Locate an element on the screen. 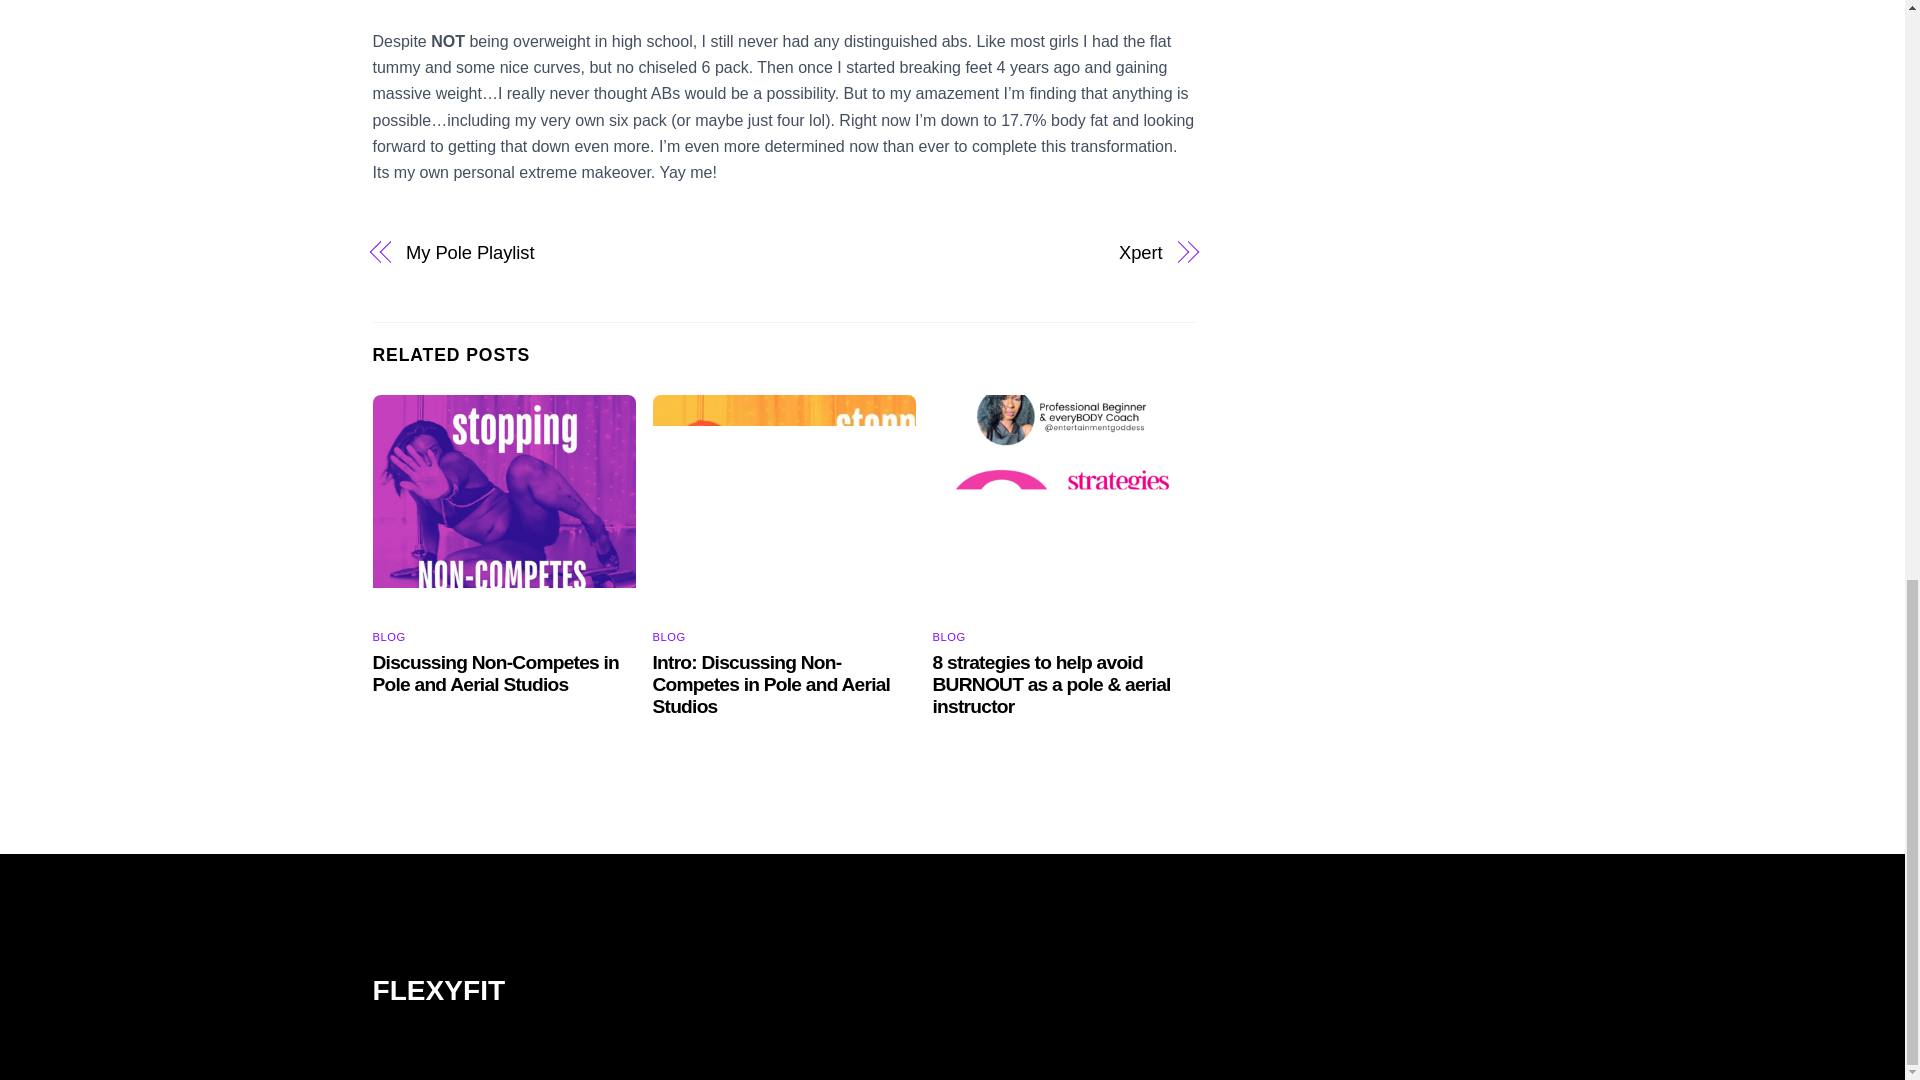 Image resolution: width=1920 pixels, height=1080 pixels. BLOG is located at coordinates (388, 636).